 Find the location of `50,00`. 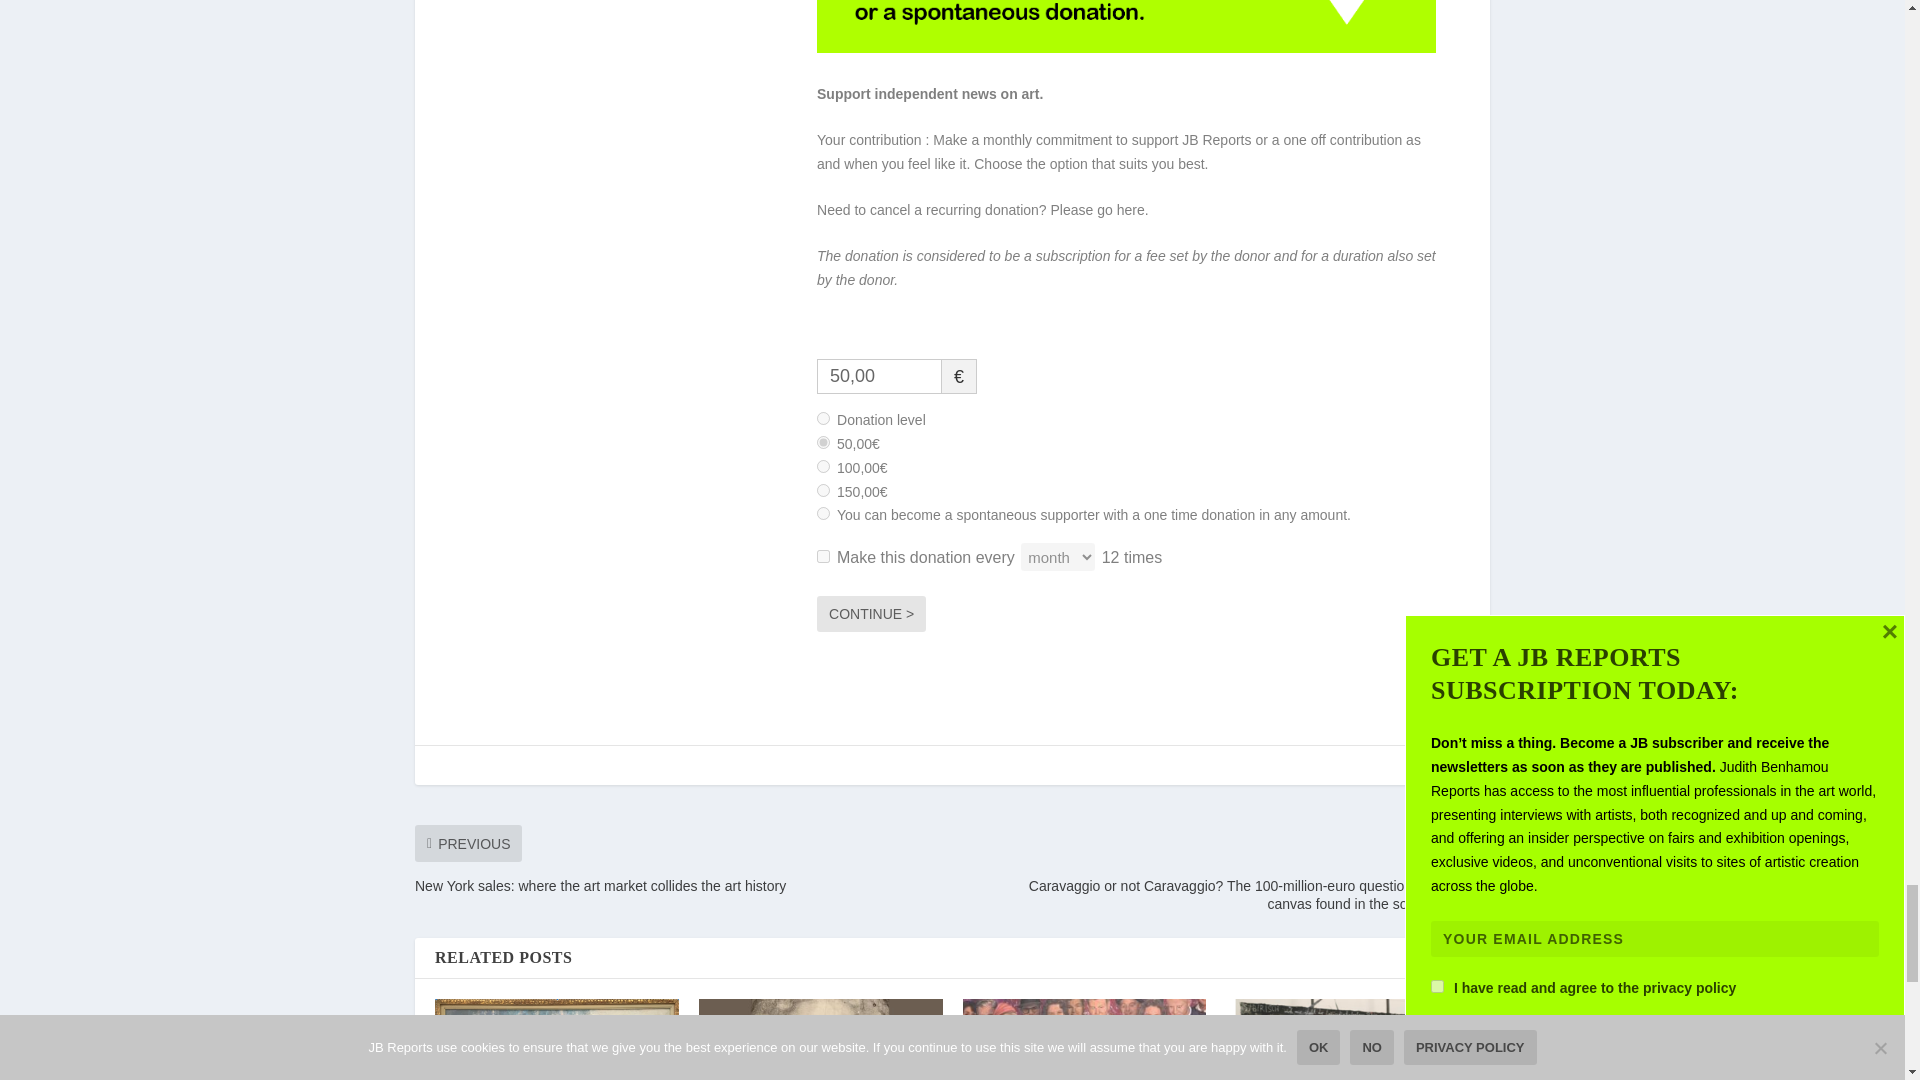

50,00 is located at coordinates (823, 442).